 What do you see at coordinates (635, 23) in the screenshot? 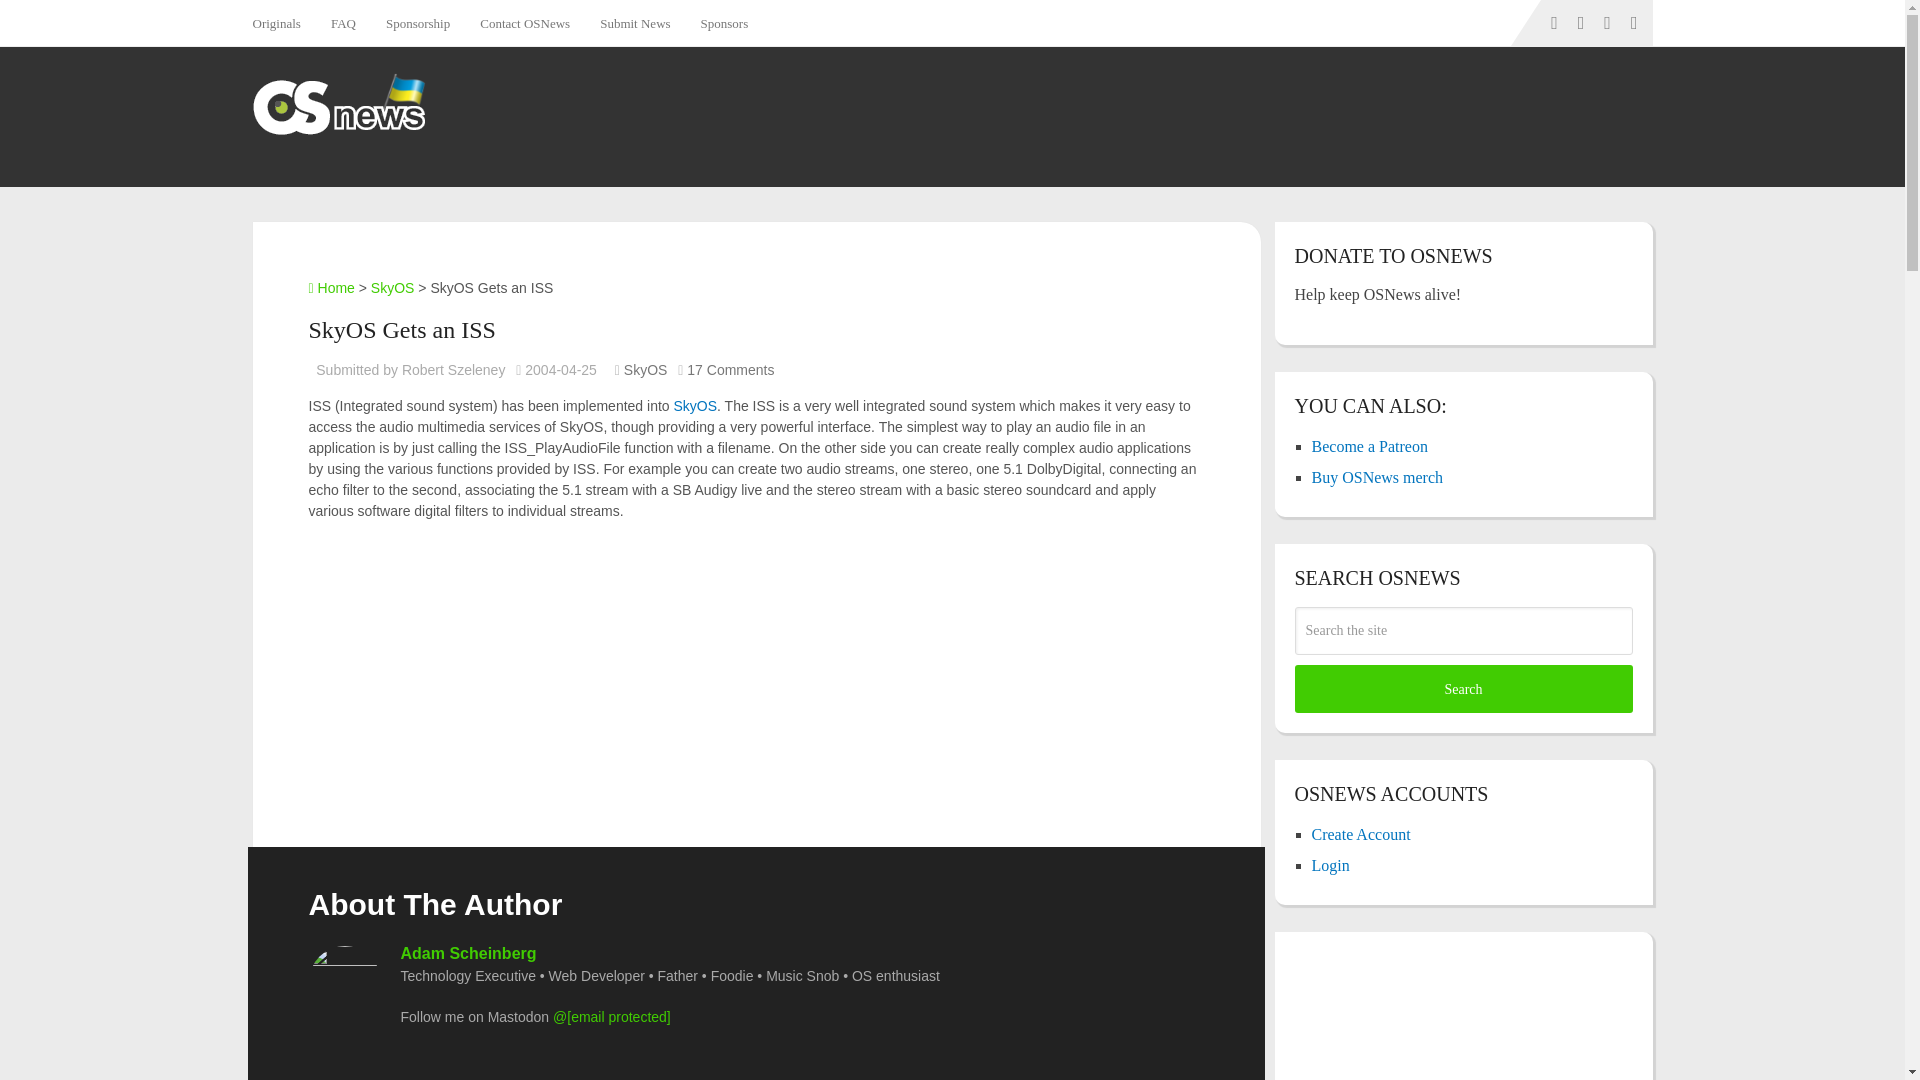
I see `Submit News` at bounding box center [635, 23].